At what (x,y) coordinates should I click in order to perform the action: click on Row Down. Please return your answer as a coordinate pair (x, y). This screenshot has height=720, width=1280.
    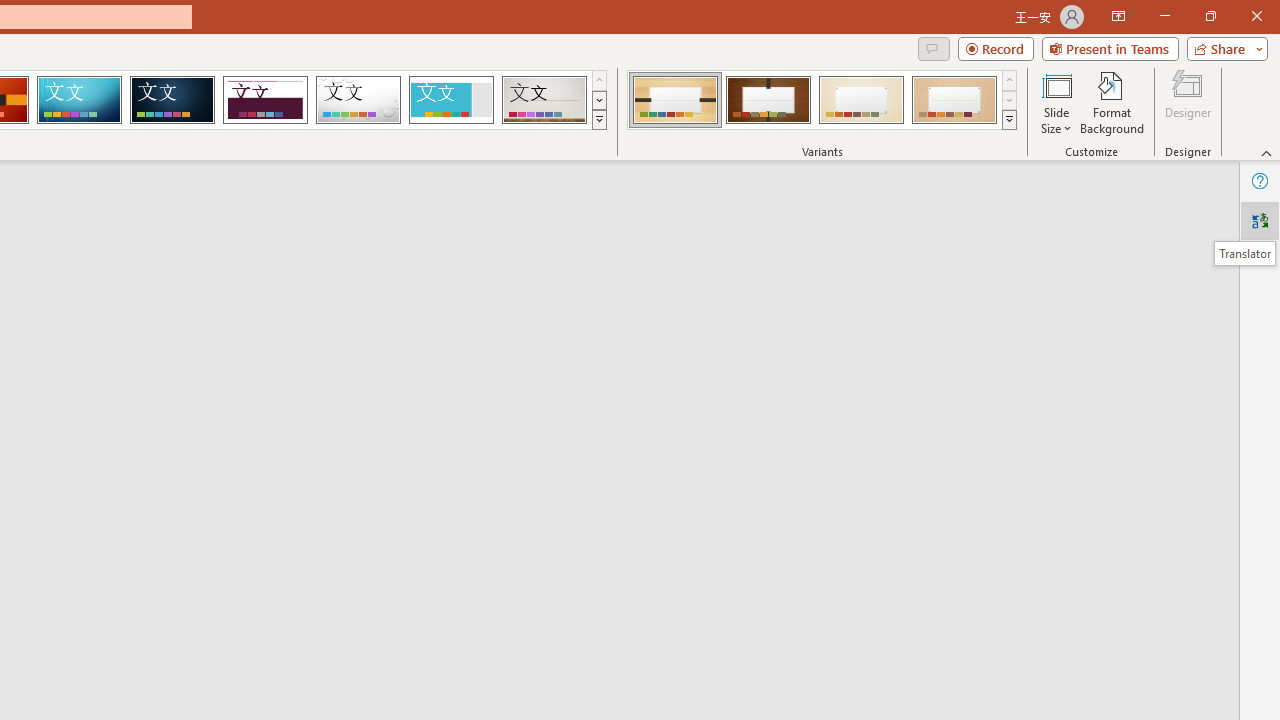
    Looking at the image, I should click on (1010, 100).